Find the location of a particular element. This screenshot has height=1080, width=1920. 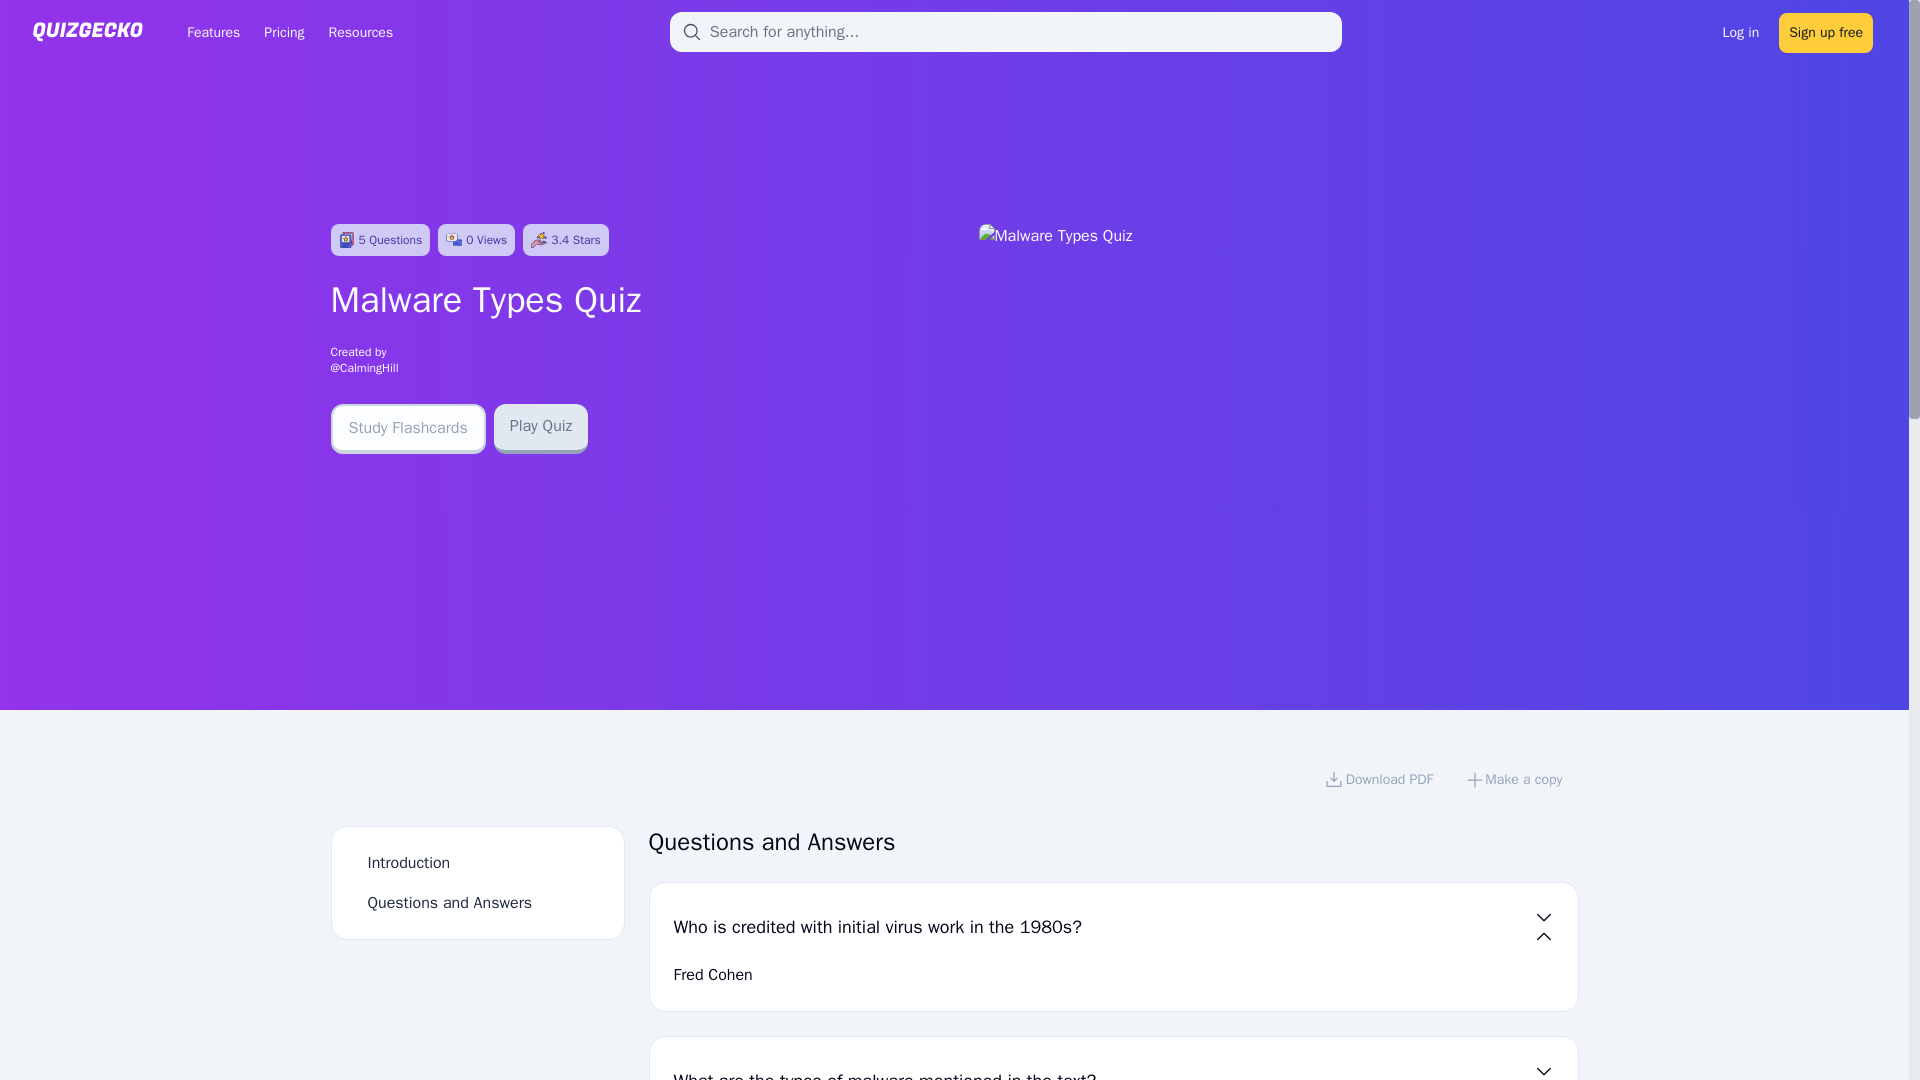

Download PDF is located at coordinates (1378, 782).